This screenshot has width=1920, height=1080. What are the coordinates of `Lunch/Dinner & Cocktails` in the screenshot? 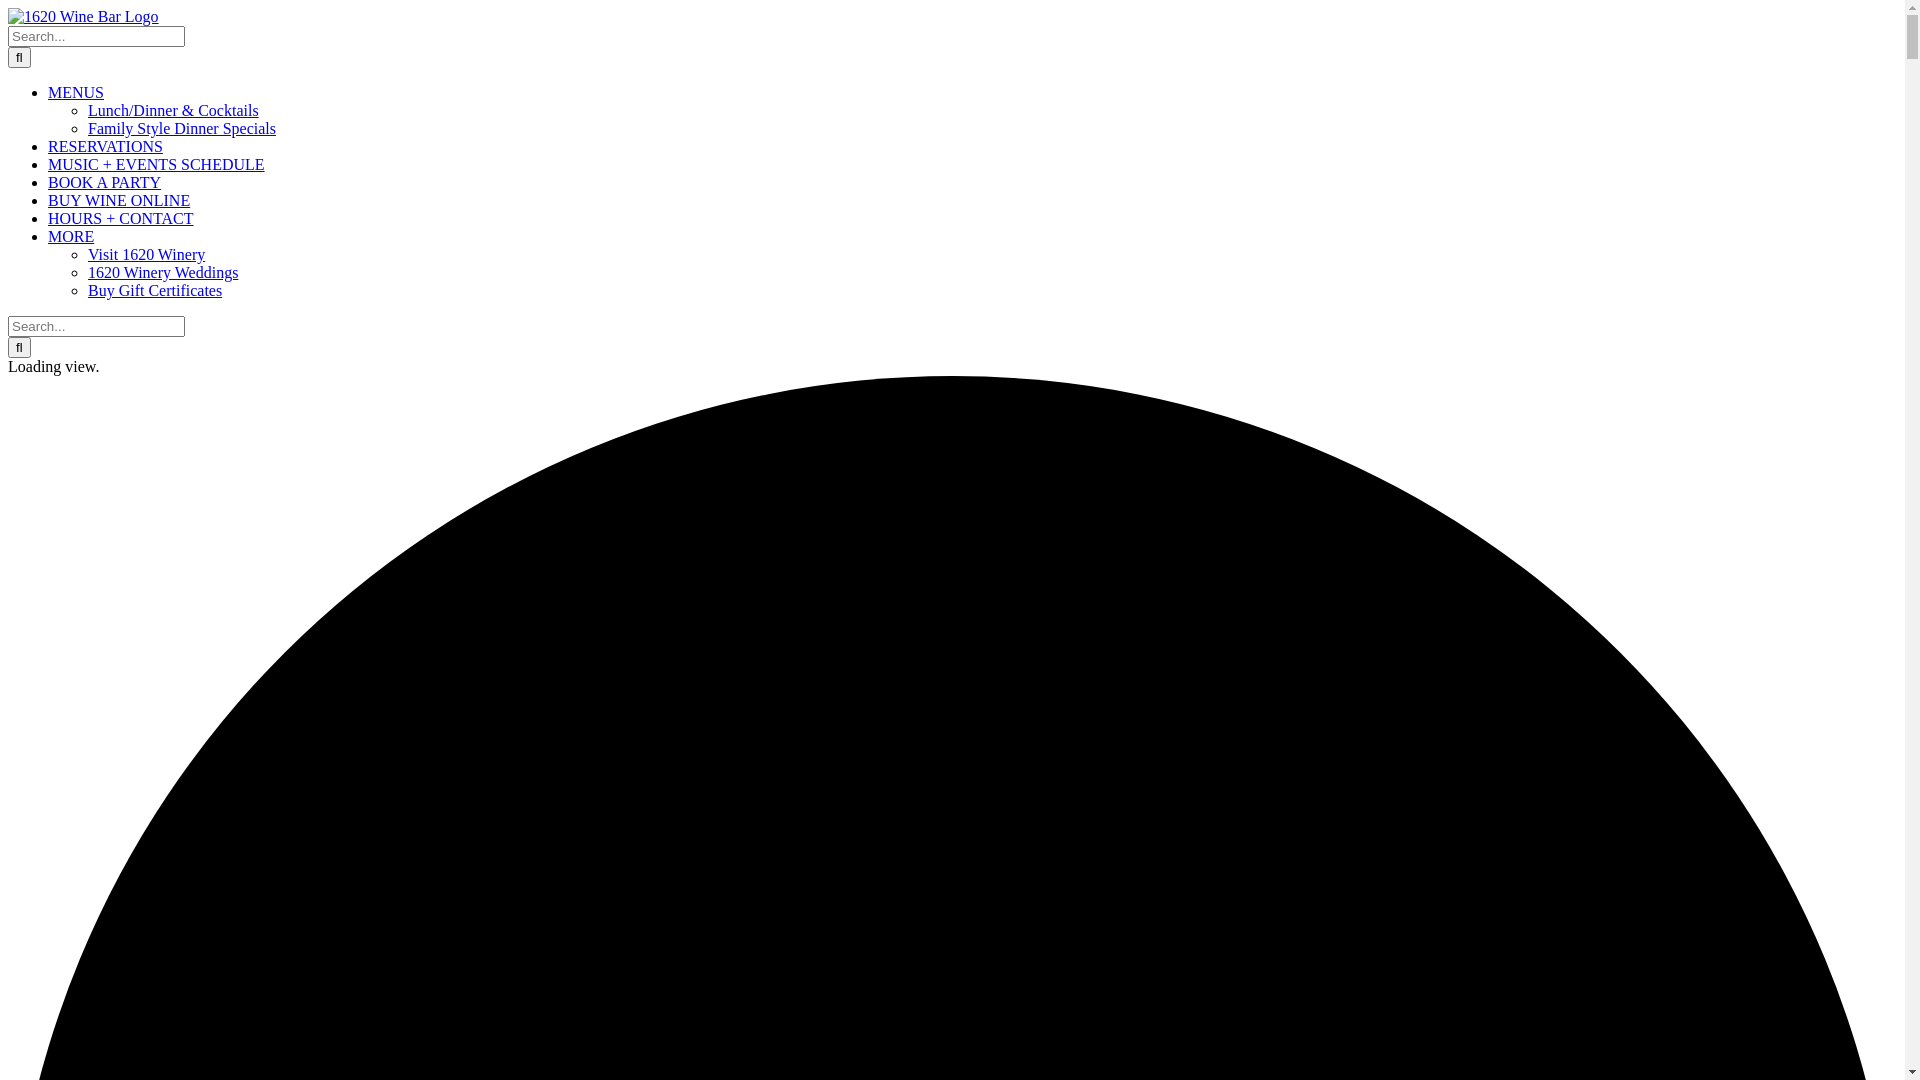 It's located at (174, 110).